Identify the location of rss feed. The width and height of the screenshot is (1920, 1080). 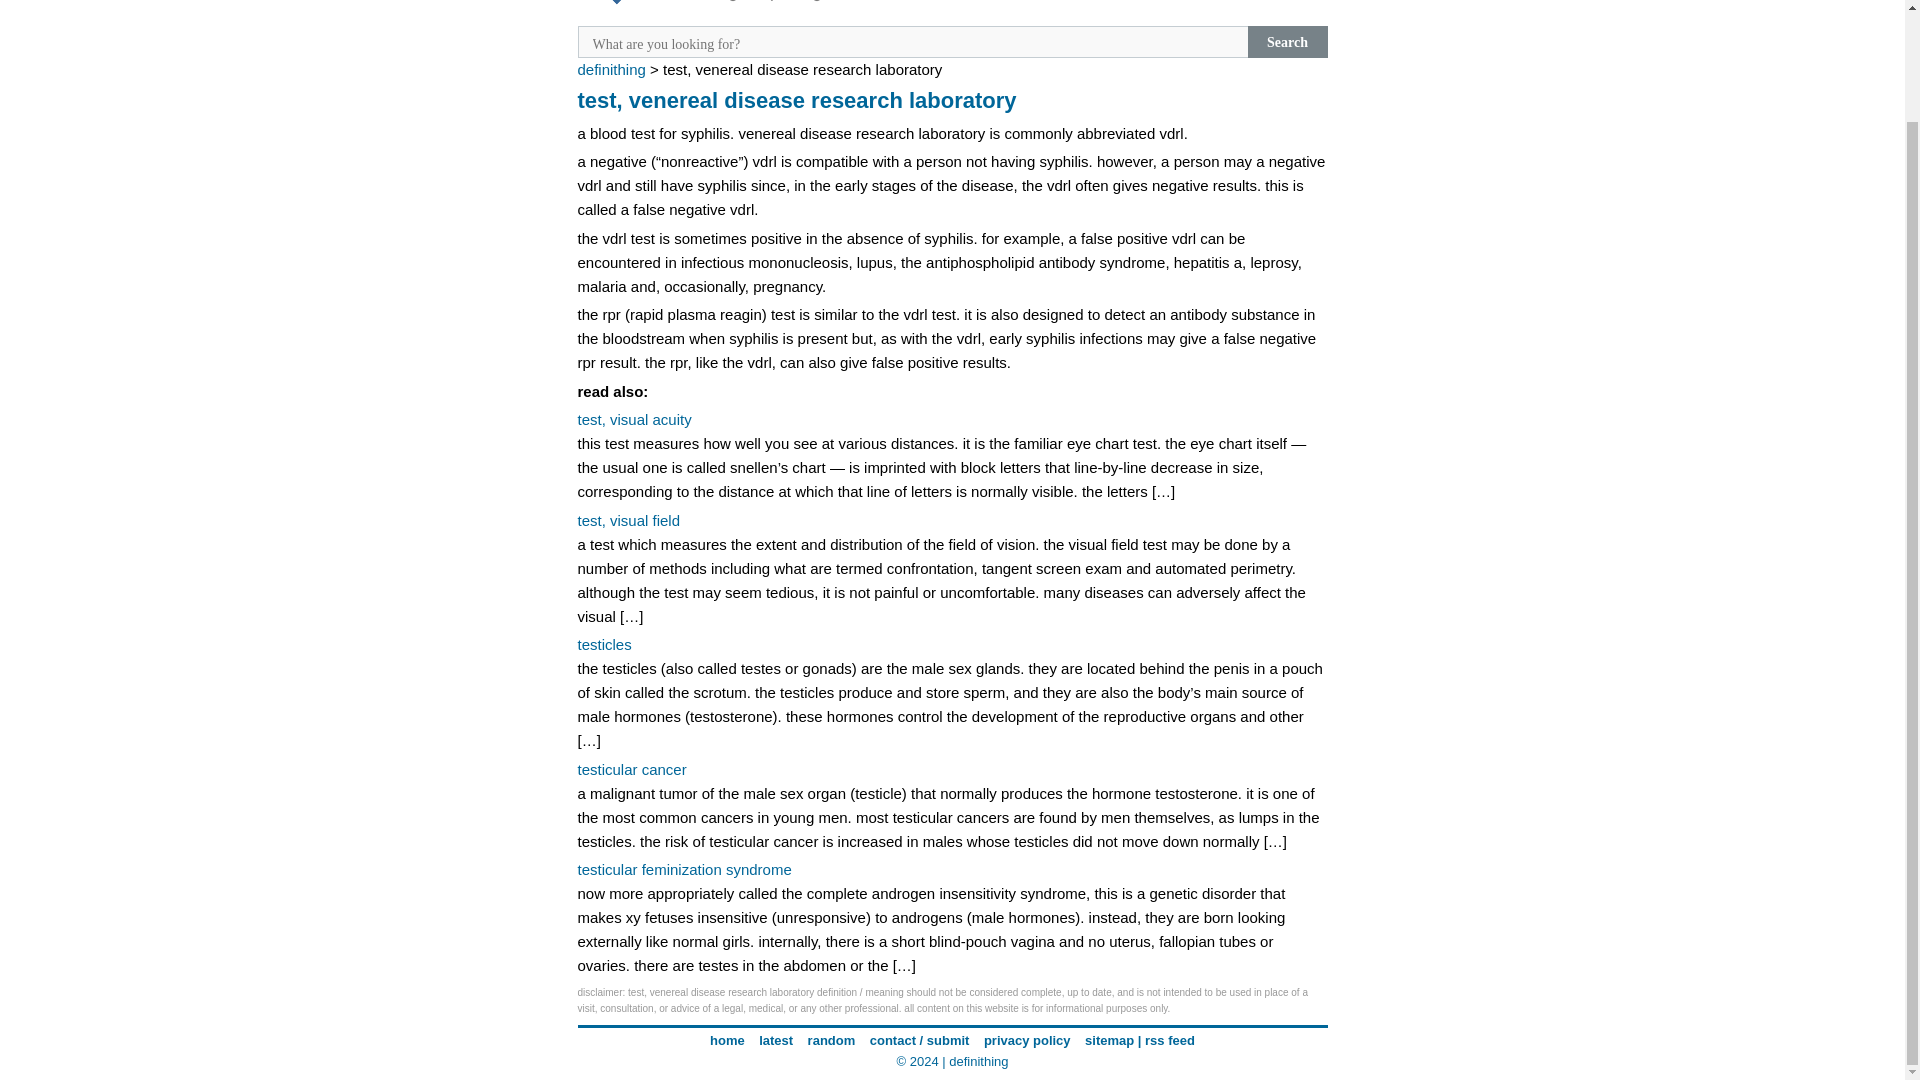
(1169, 1040).